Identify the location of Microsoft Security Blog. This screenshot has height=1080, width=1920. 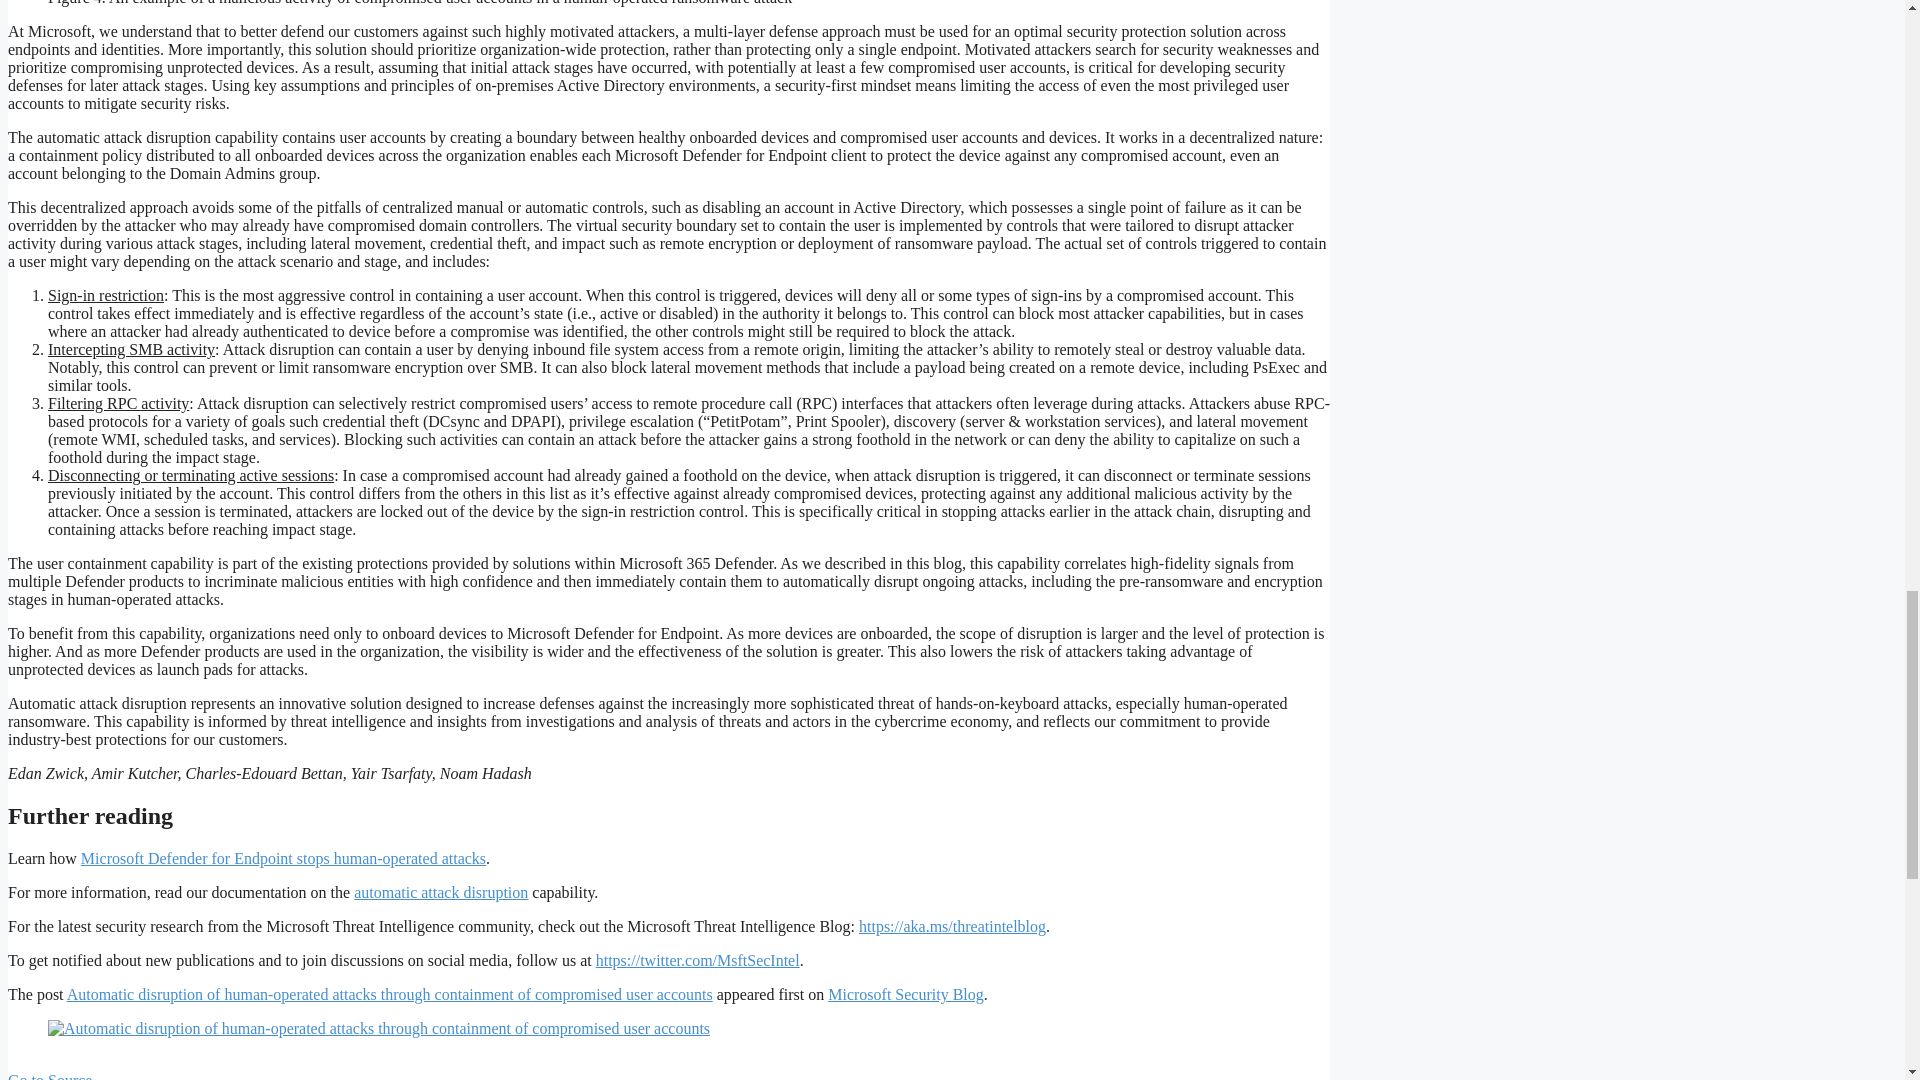
(905, 994).